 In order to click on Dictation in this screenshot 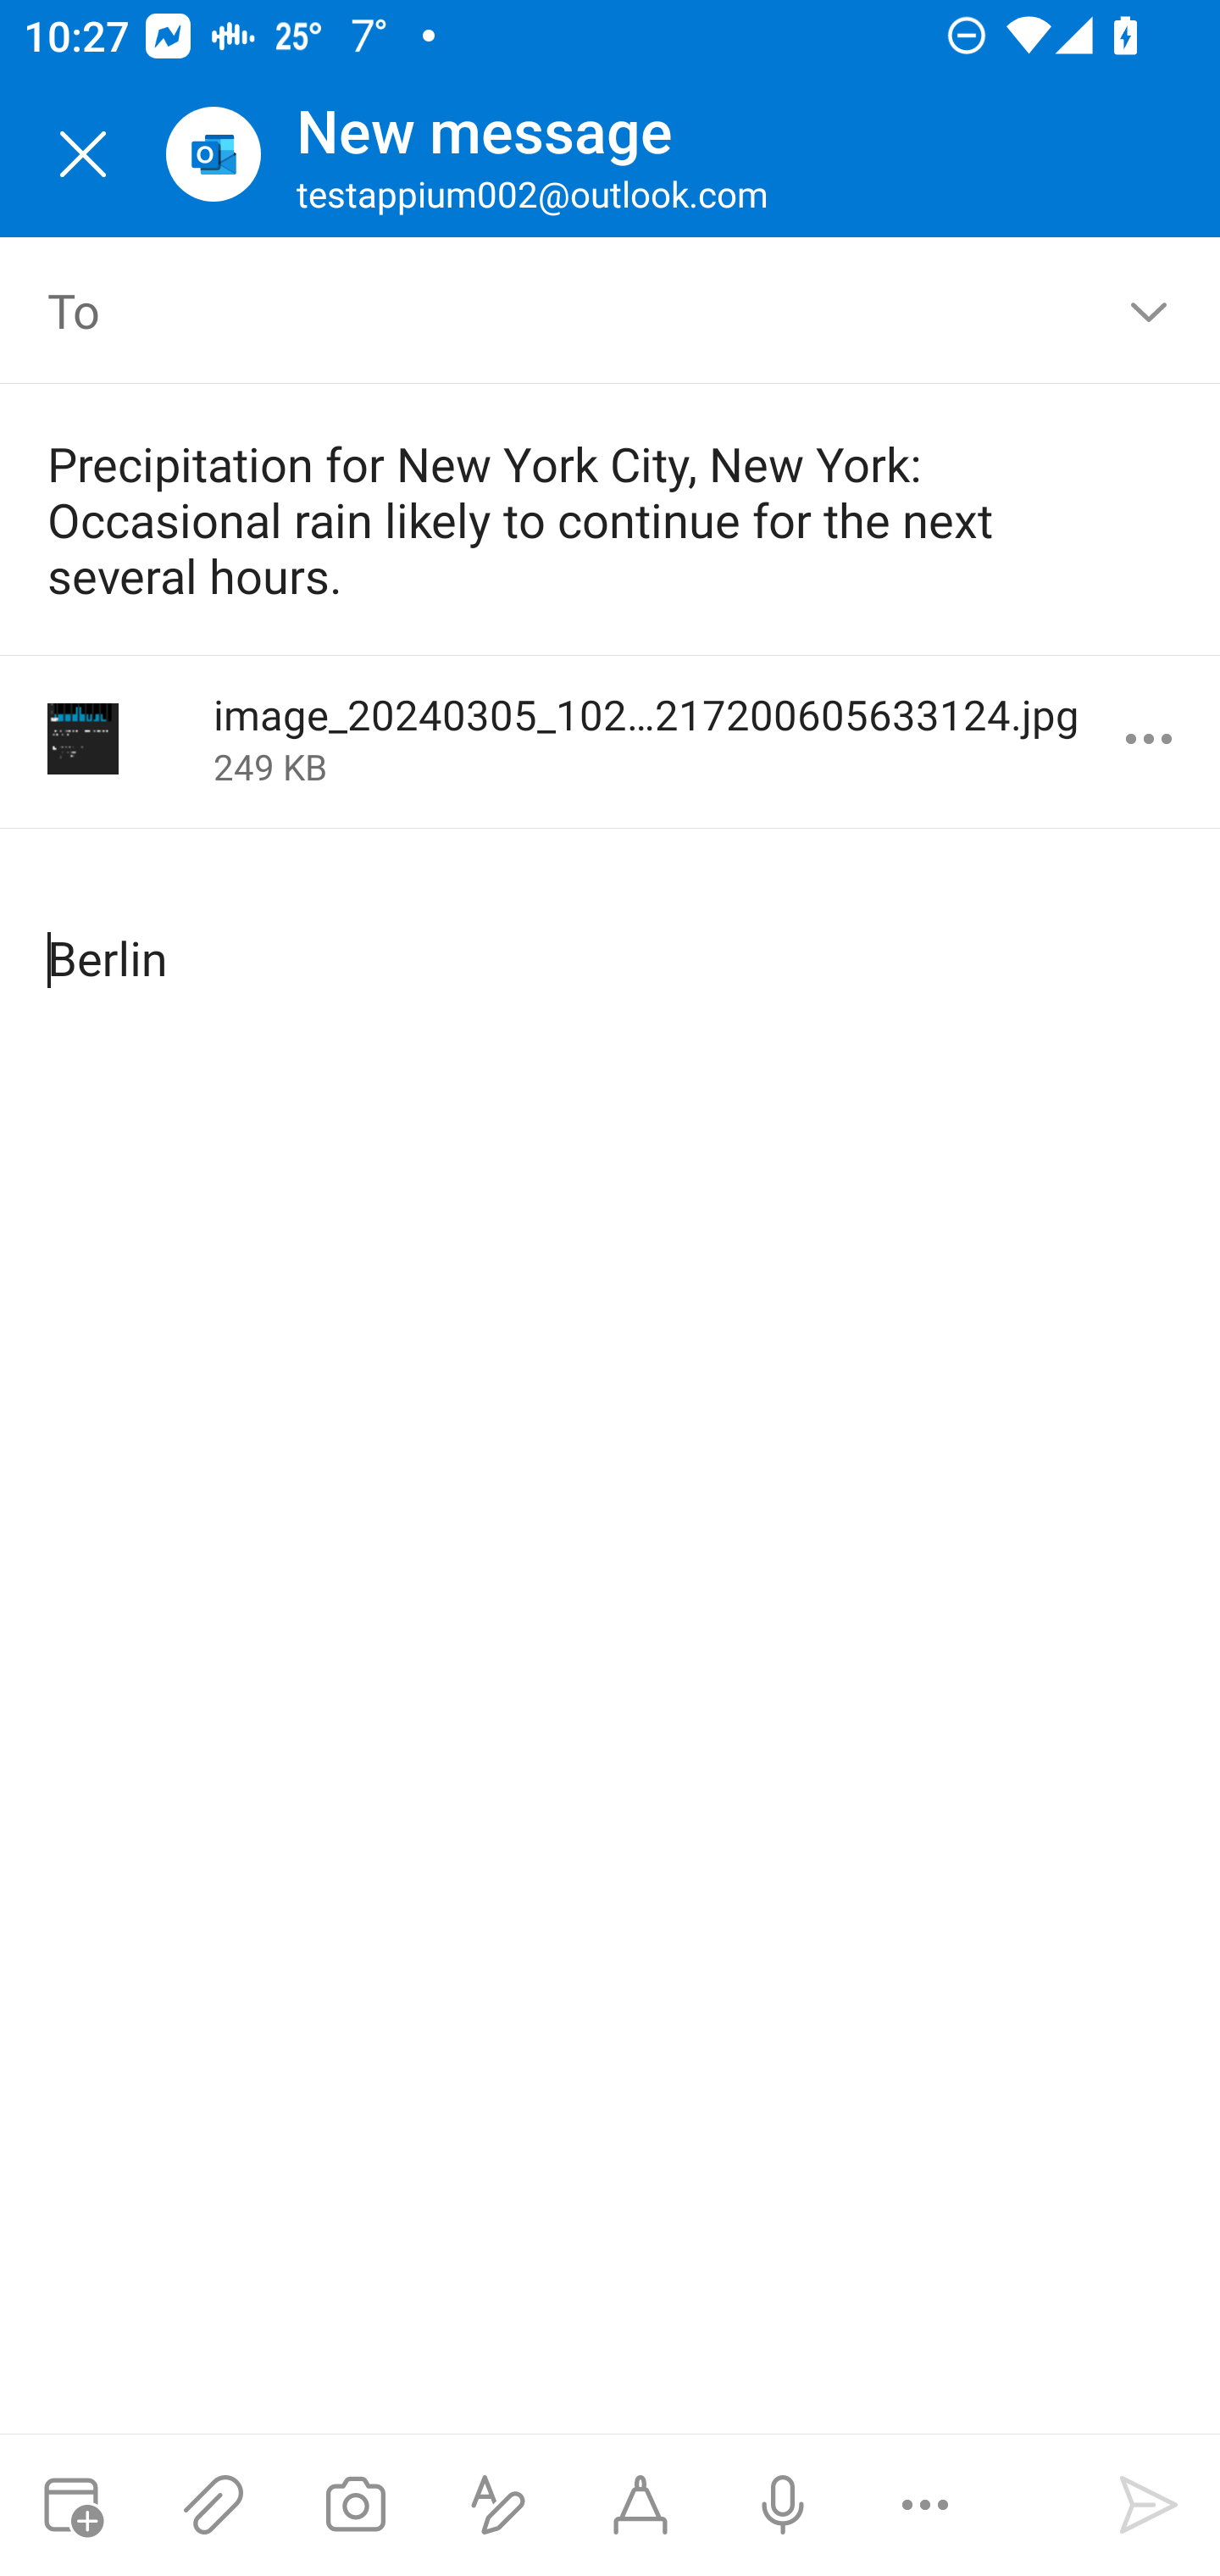, I will do `click(782, 2505)`.